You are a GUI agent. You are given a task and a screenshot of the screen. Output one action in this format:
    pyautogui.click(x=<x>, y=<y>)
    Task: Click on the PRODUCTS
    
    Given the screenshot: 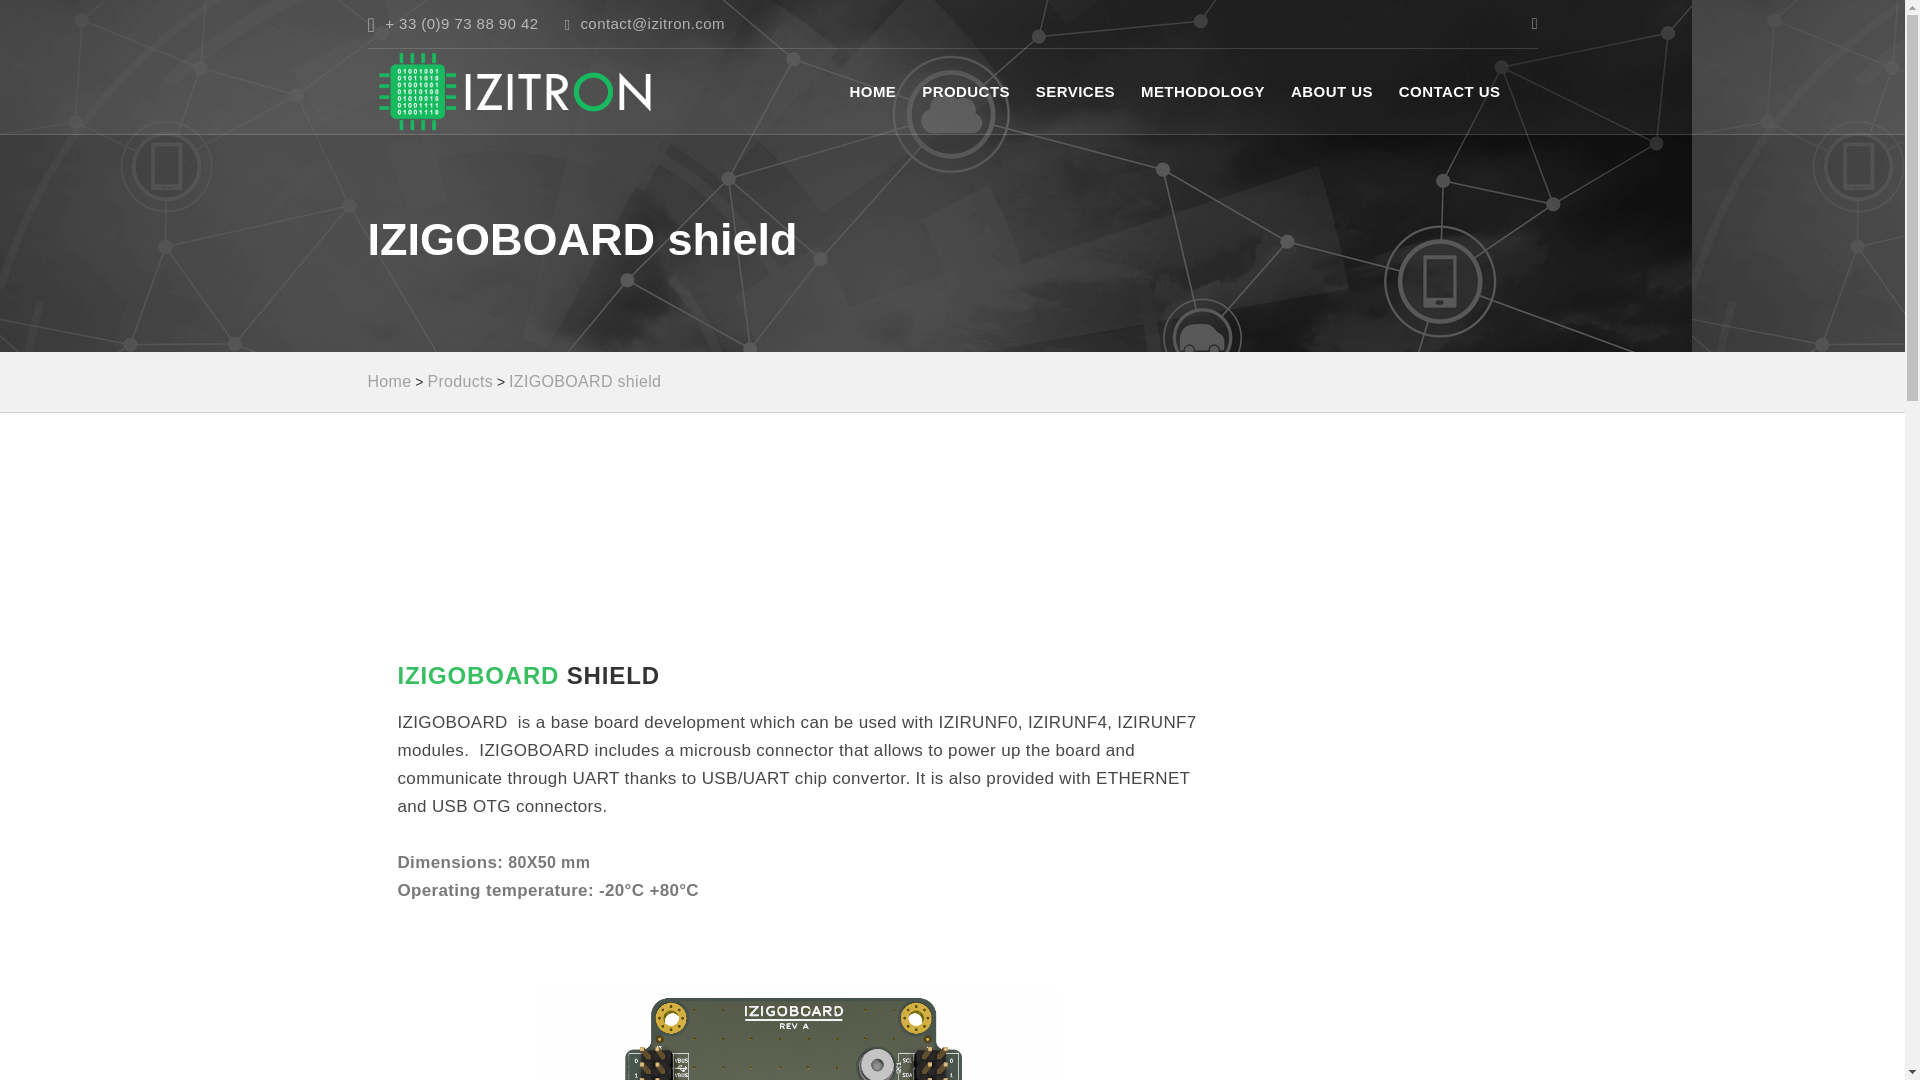 What is the action you would take?
    pyautogui.click(x=965, y=90)
    